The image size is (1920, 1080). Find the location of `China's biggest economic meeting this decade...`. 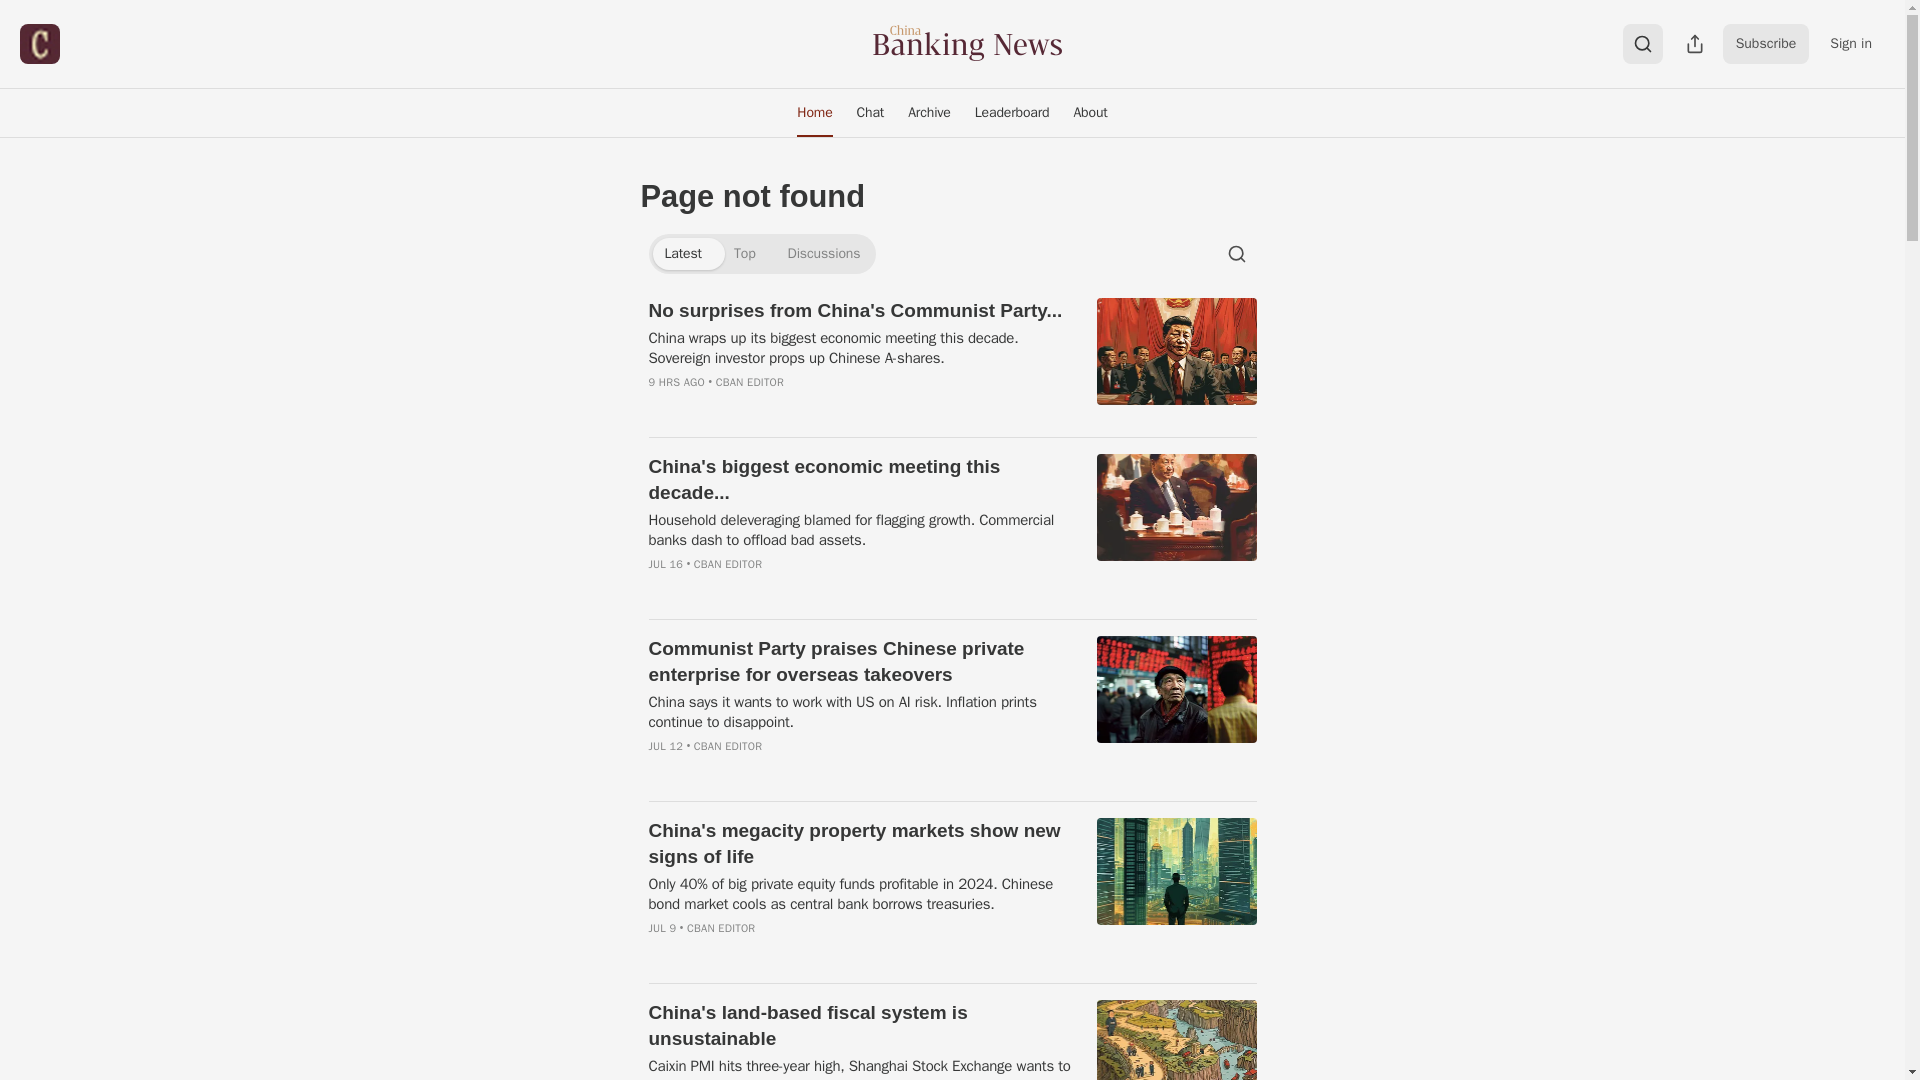

China's biggest economic meeting this decade... is located at coordinates (860, 480).